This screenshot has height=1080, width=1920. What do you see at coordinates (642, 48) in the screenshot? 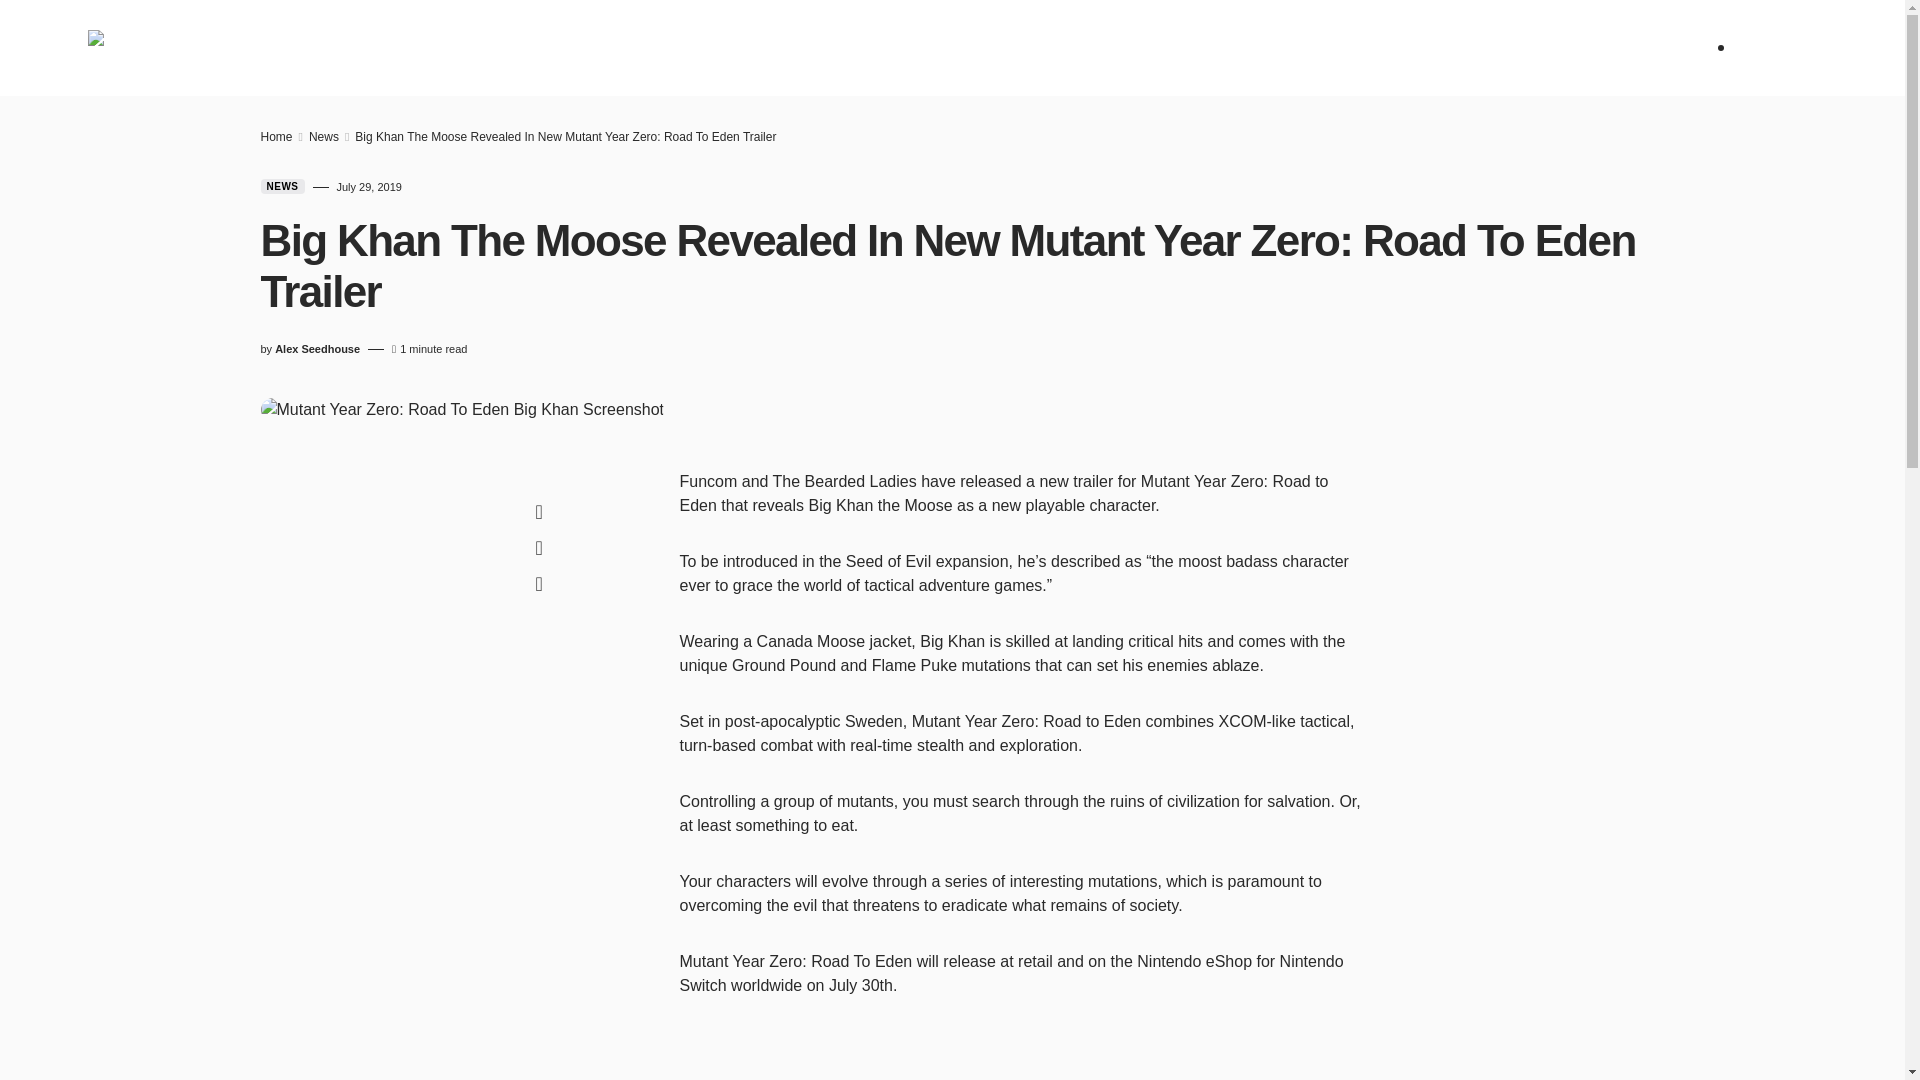
I see `PREVIEWS` at bounding box center [642, 48].